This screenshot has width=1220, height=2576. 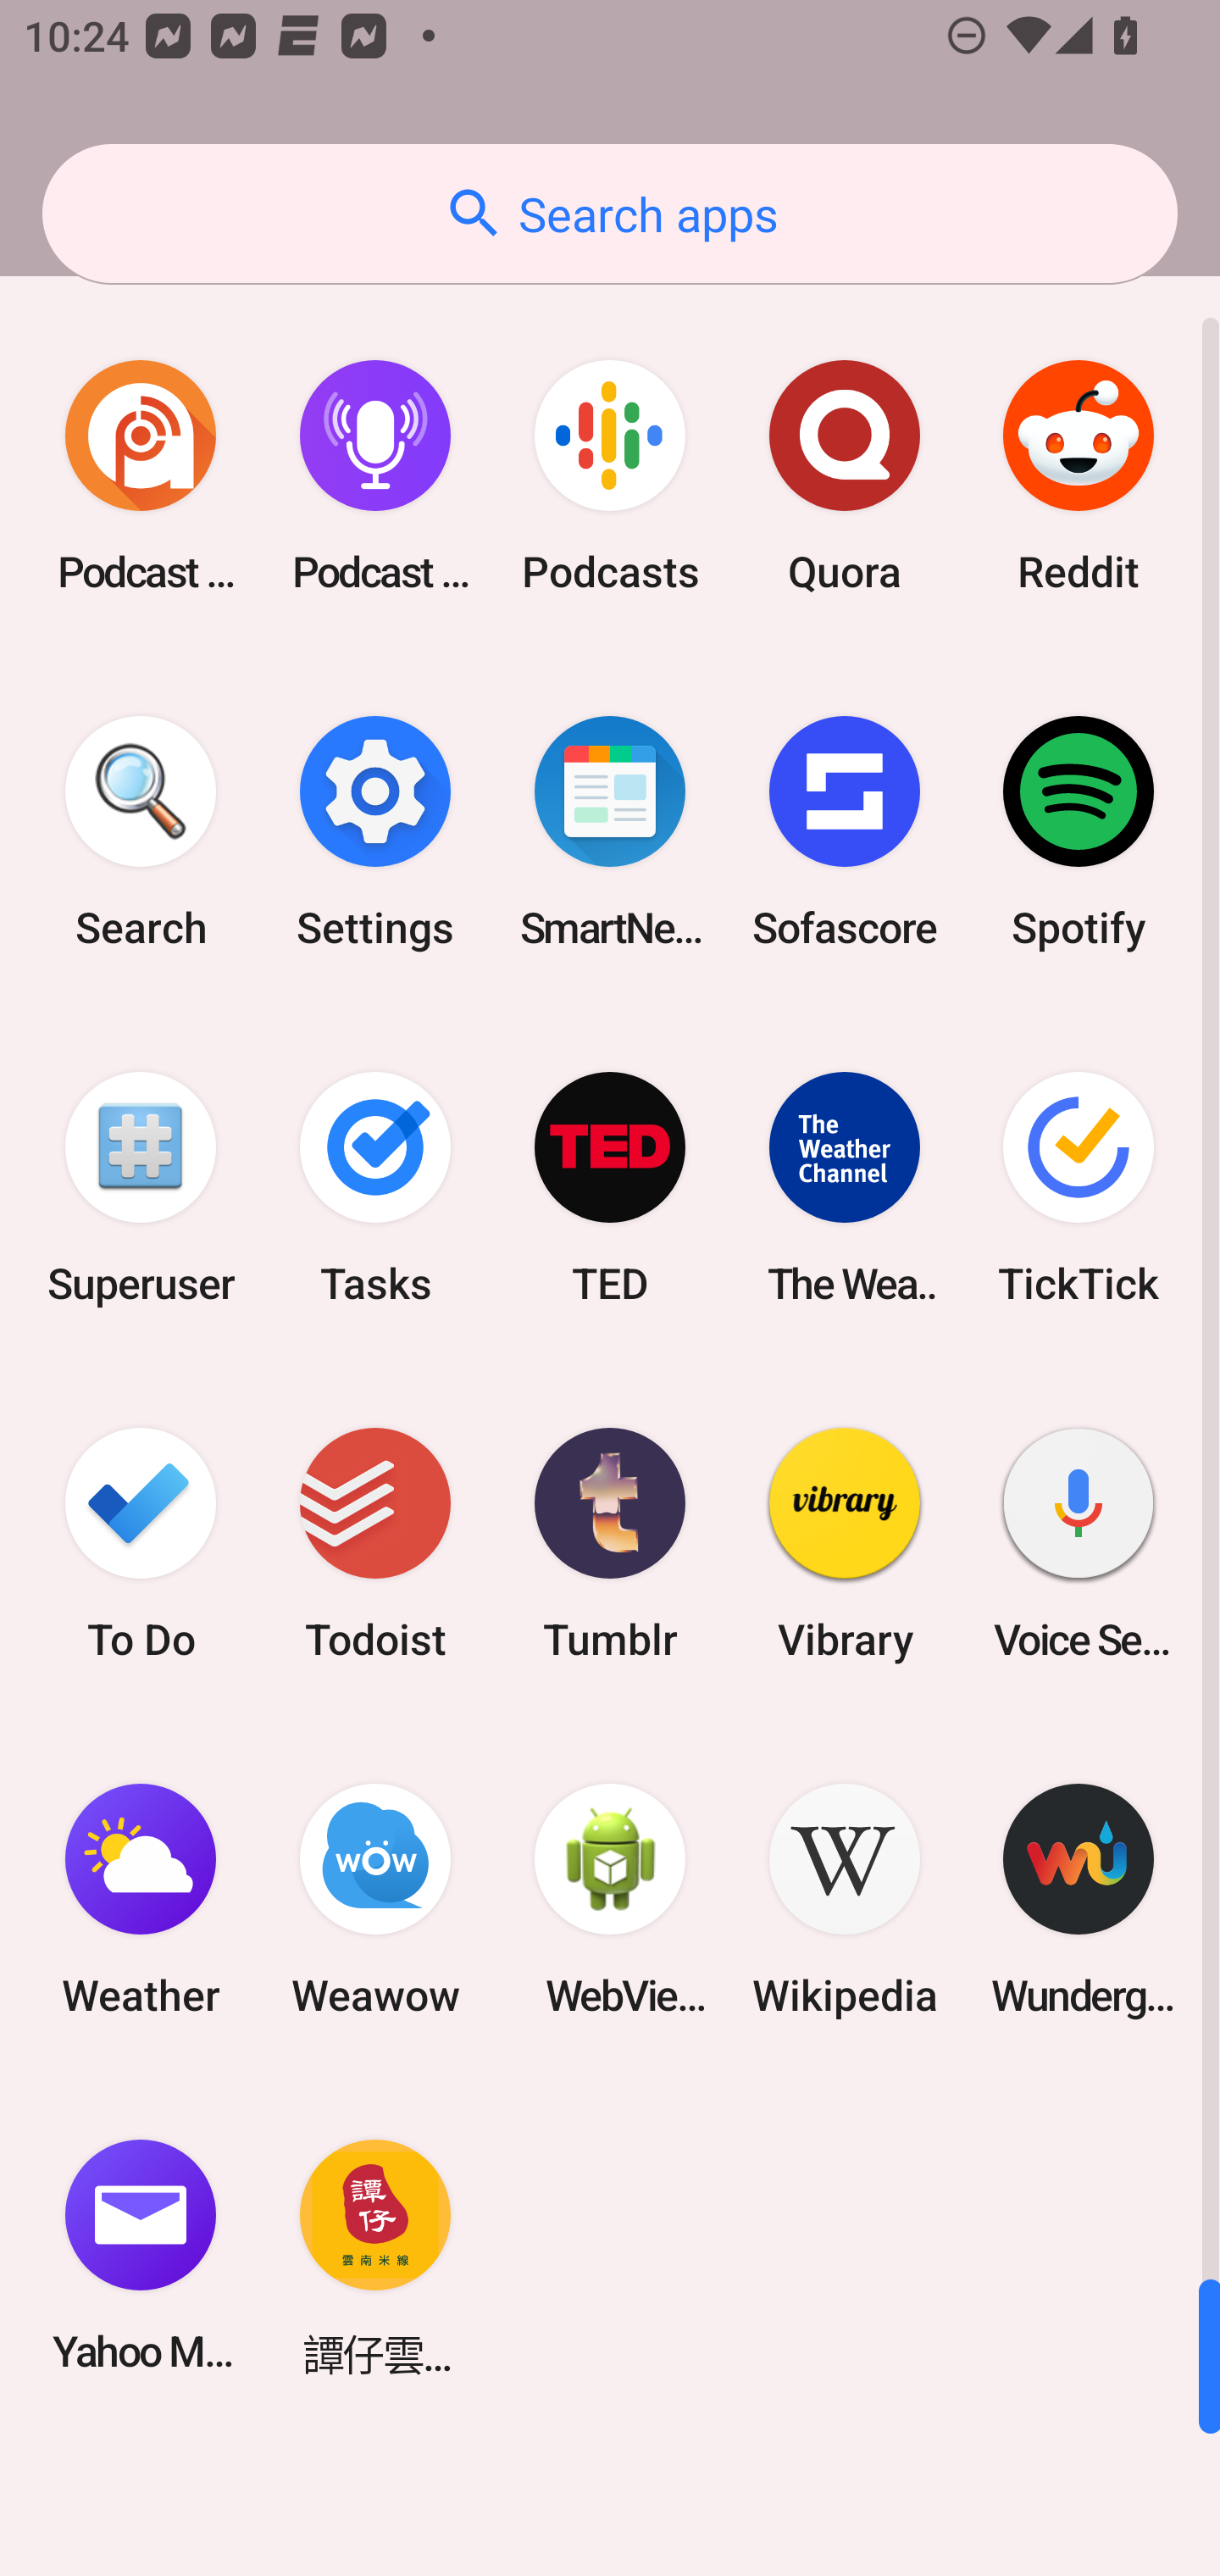 What do you see at coordinates (1079, 1187) in the screenshot?
I see `TickTick` at bounding box center [1079, 1187].